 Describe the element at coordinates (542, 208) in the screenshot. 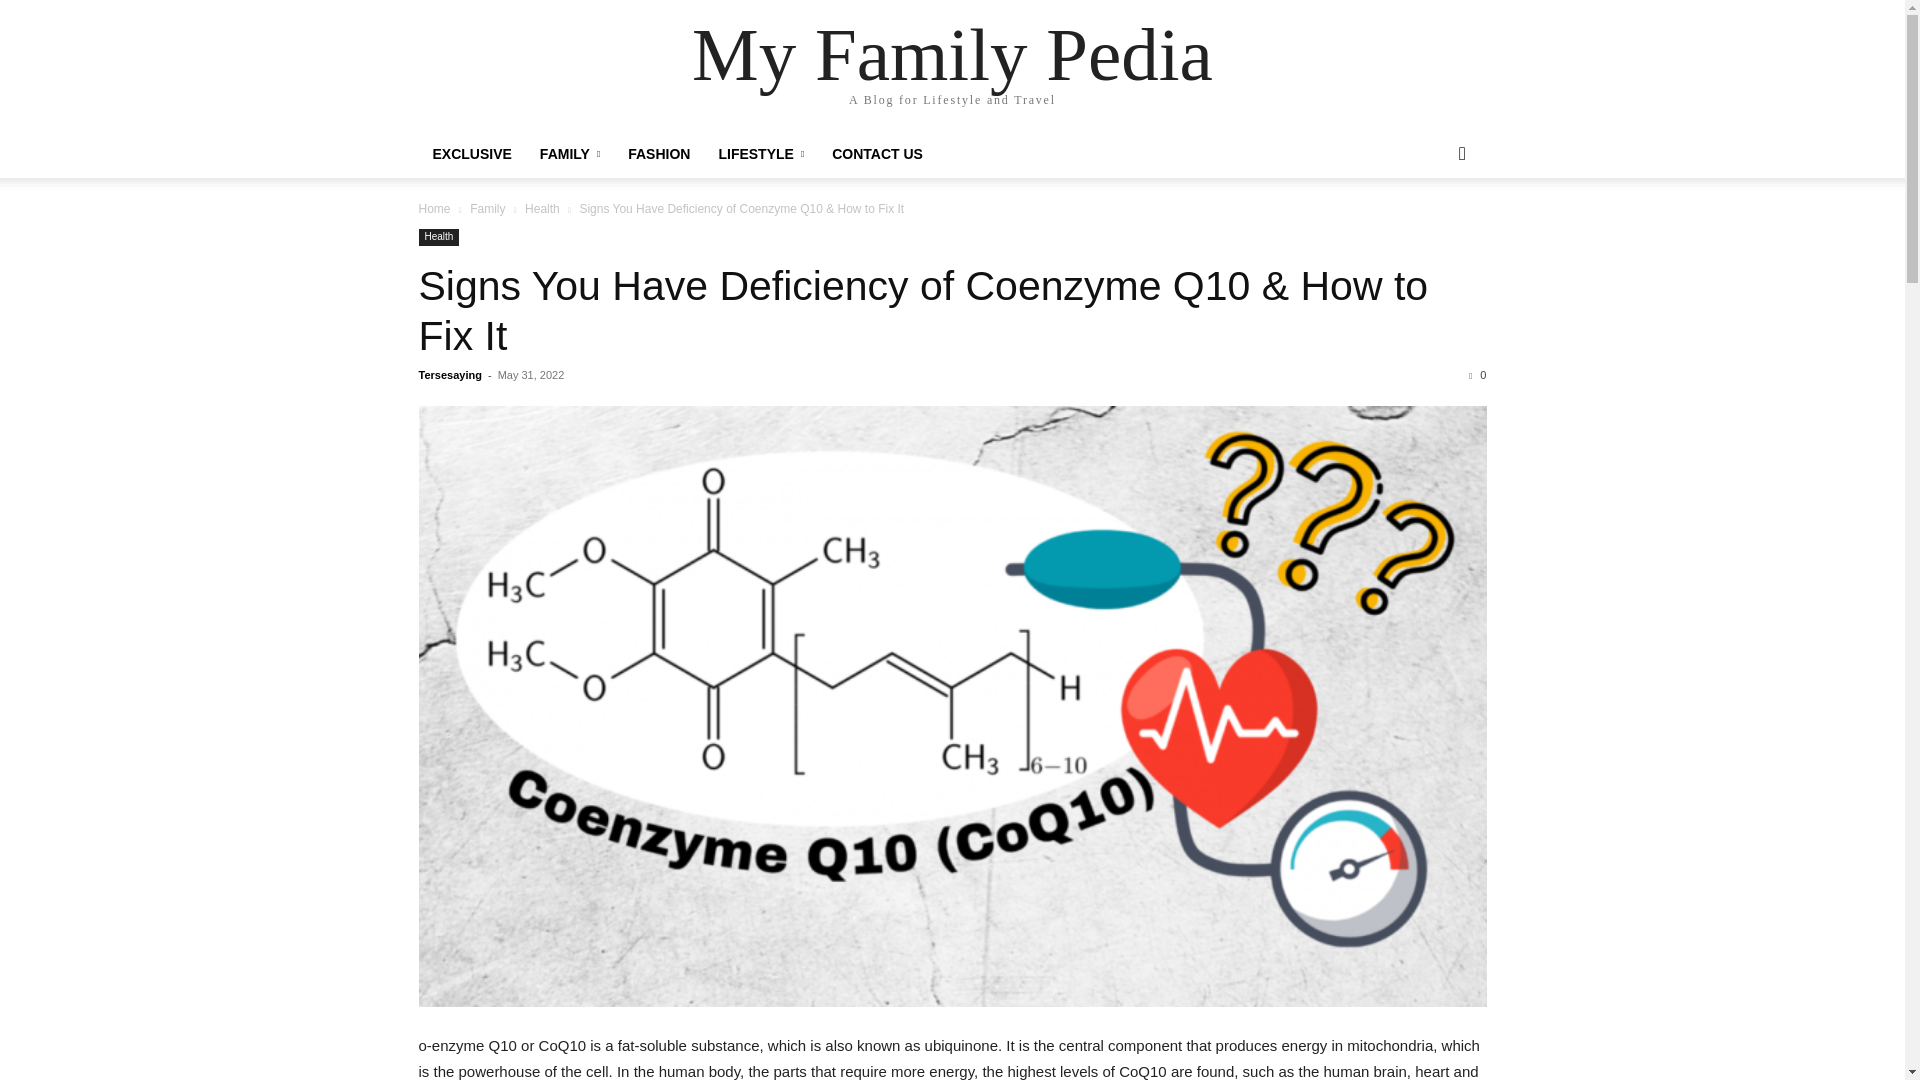

I see `Health` at that location.